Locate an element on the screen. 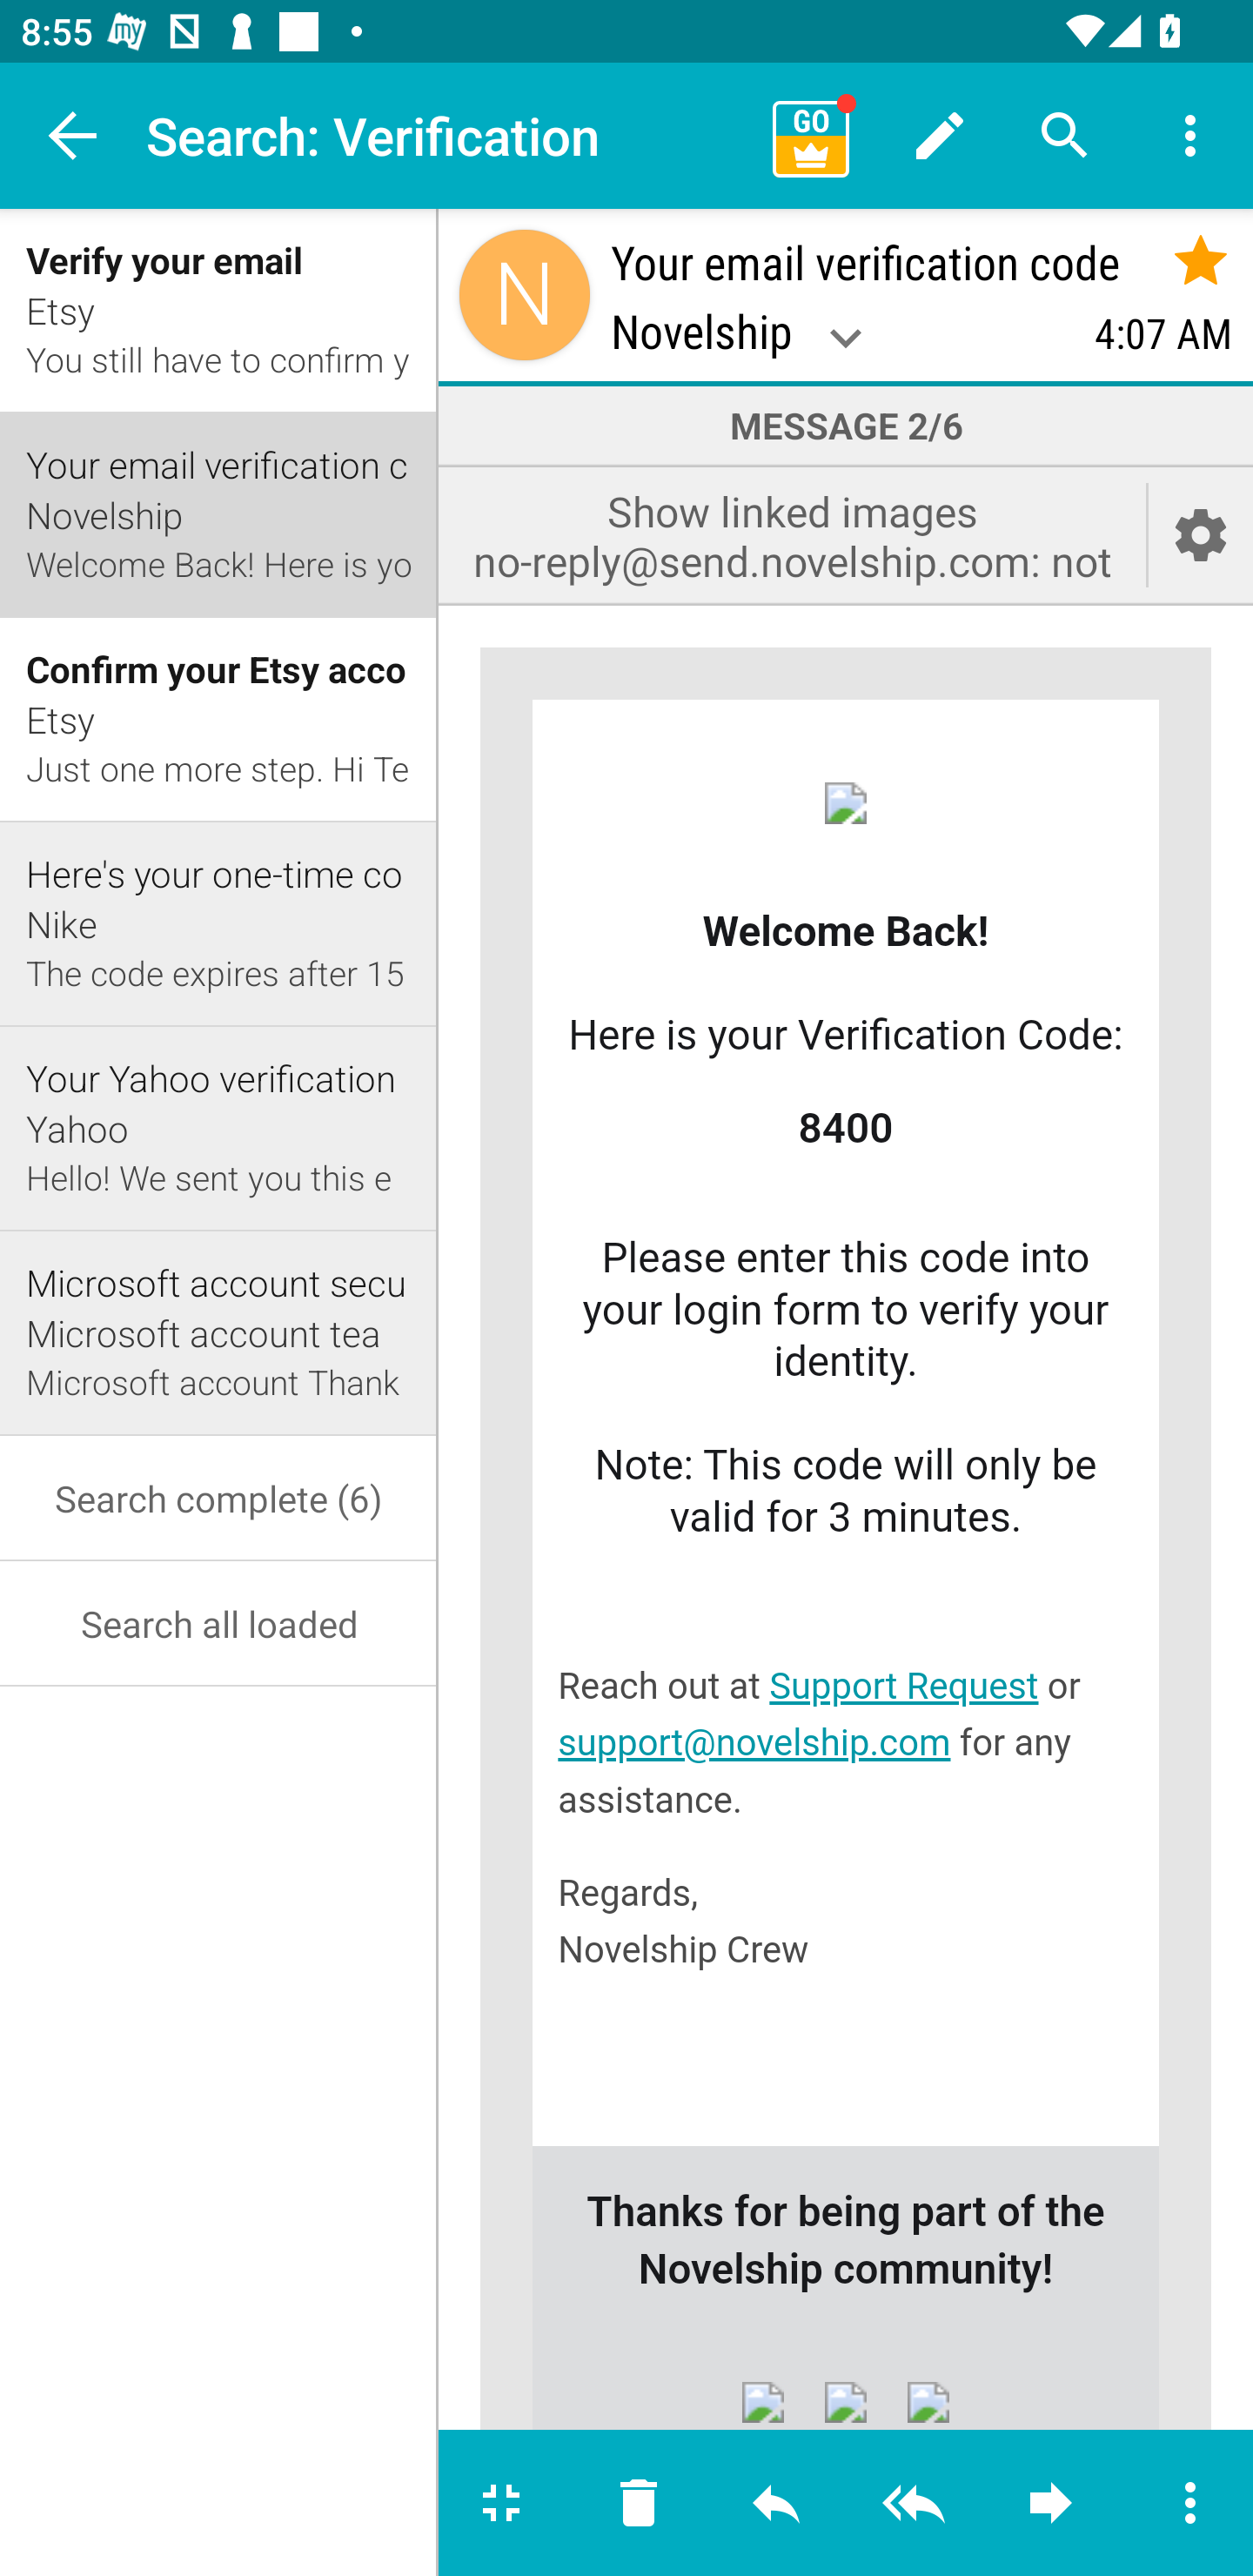 The image size is (1253, 2576). Navigate up is located at coordinates (73, 135).